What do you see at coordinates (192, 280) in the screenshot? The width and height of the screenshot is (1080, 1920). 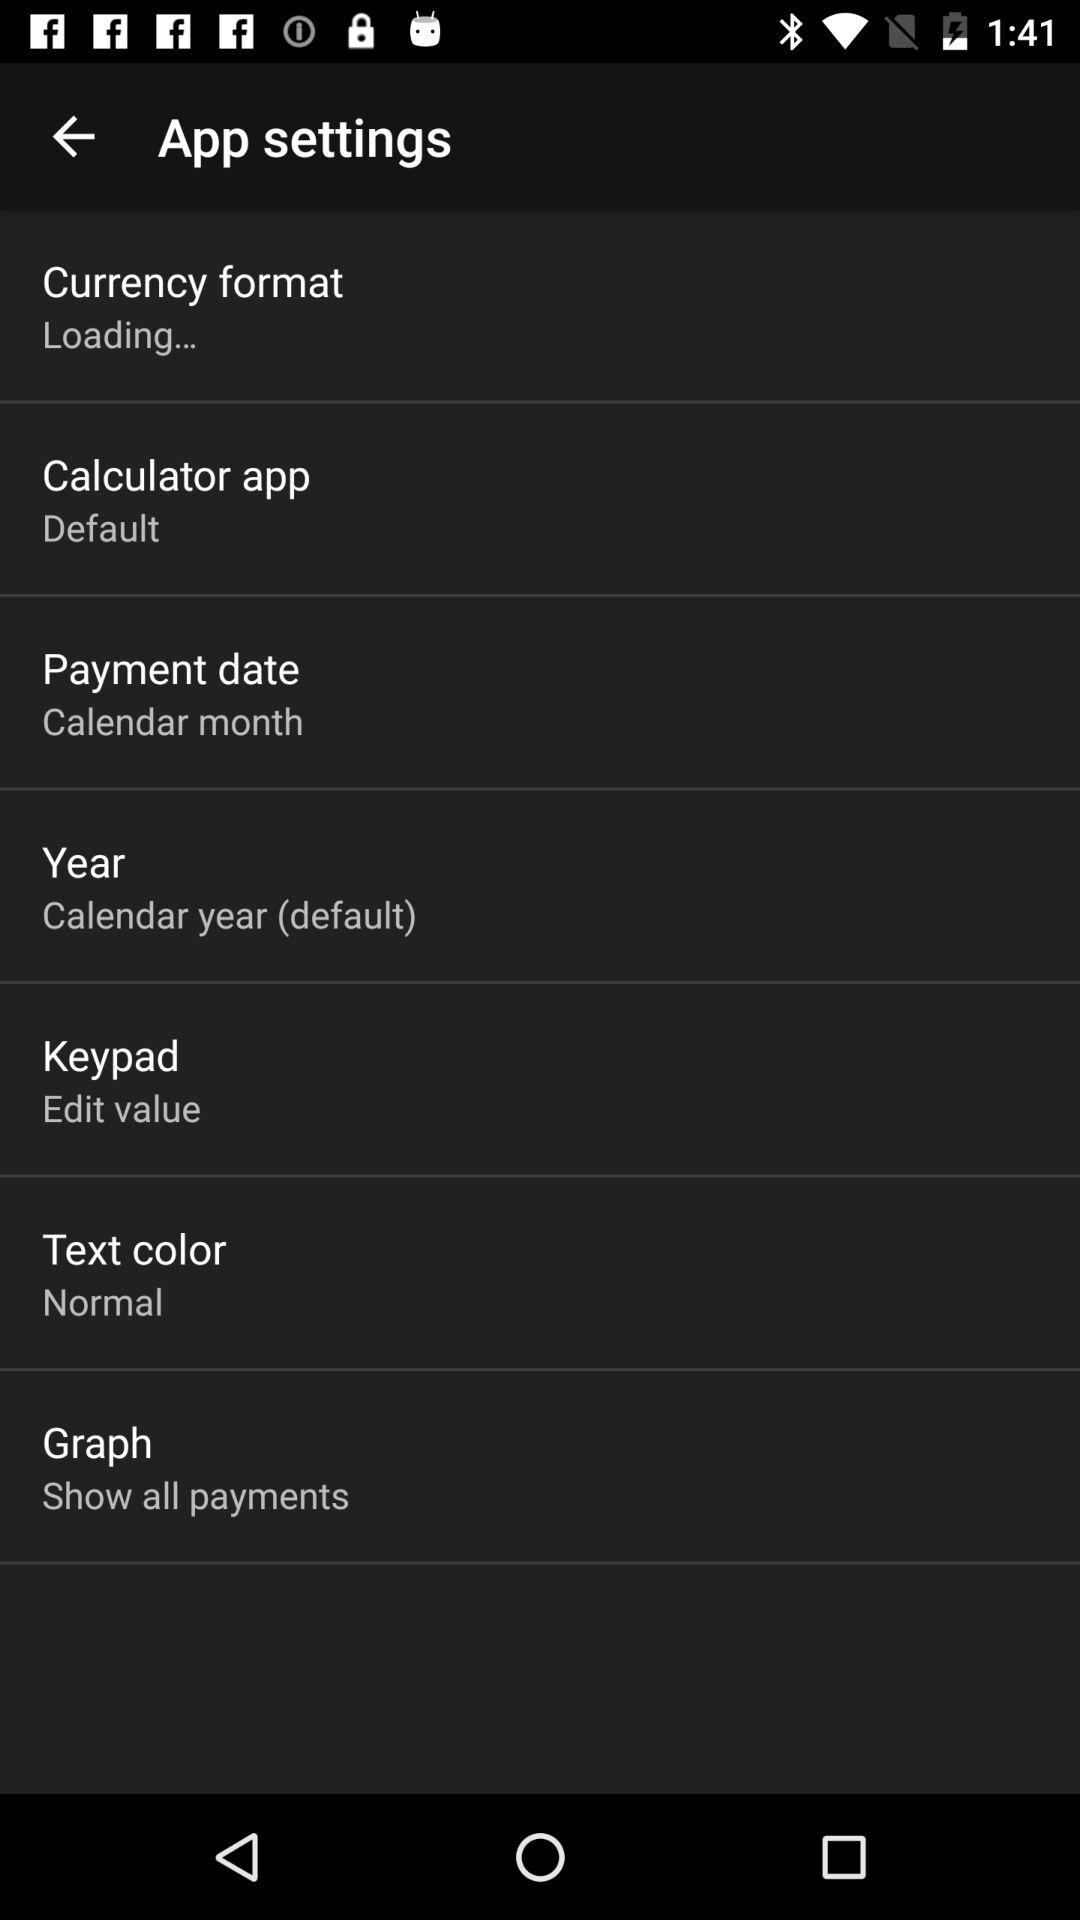 I see `jump to currency format` at bounding box center [192, 280].